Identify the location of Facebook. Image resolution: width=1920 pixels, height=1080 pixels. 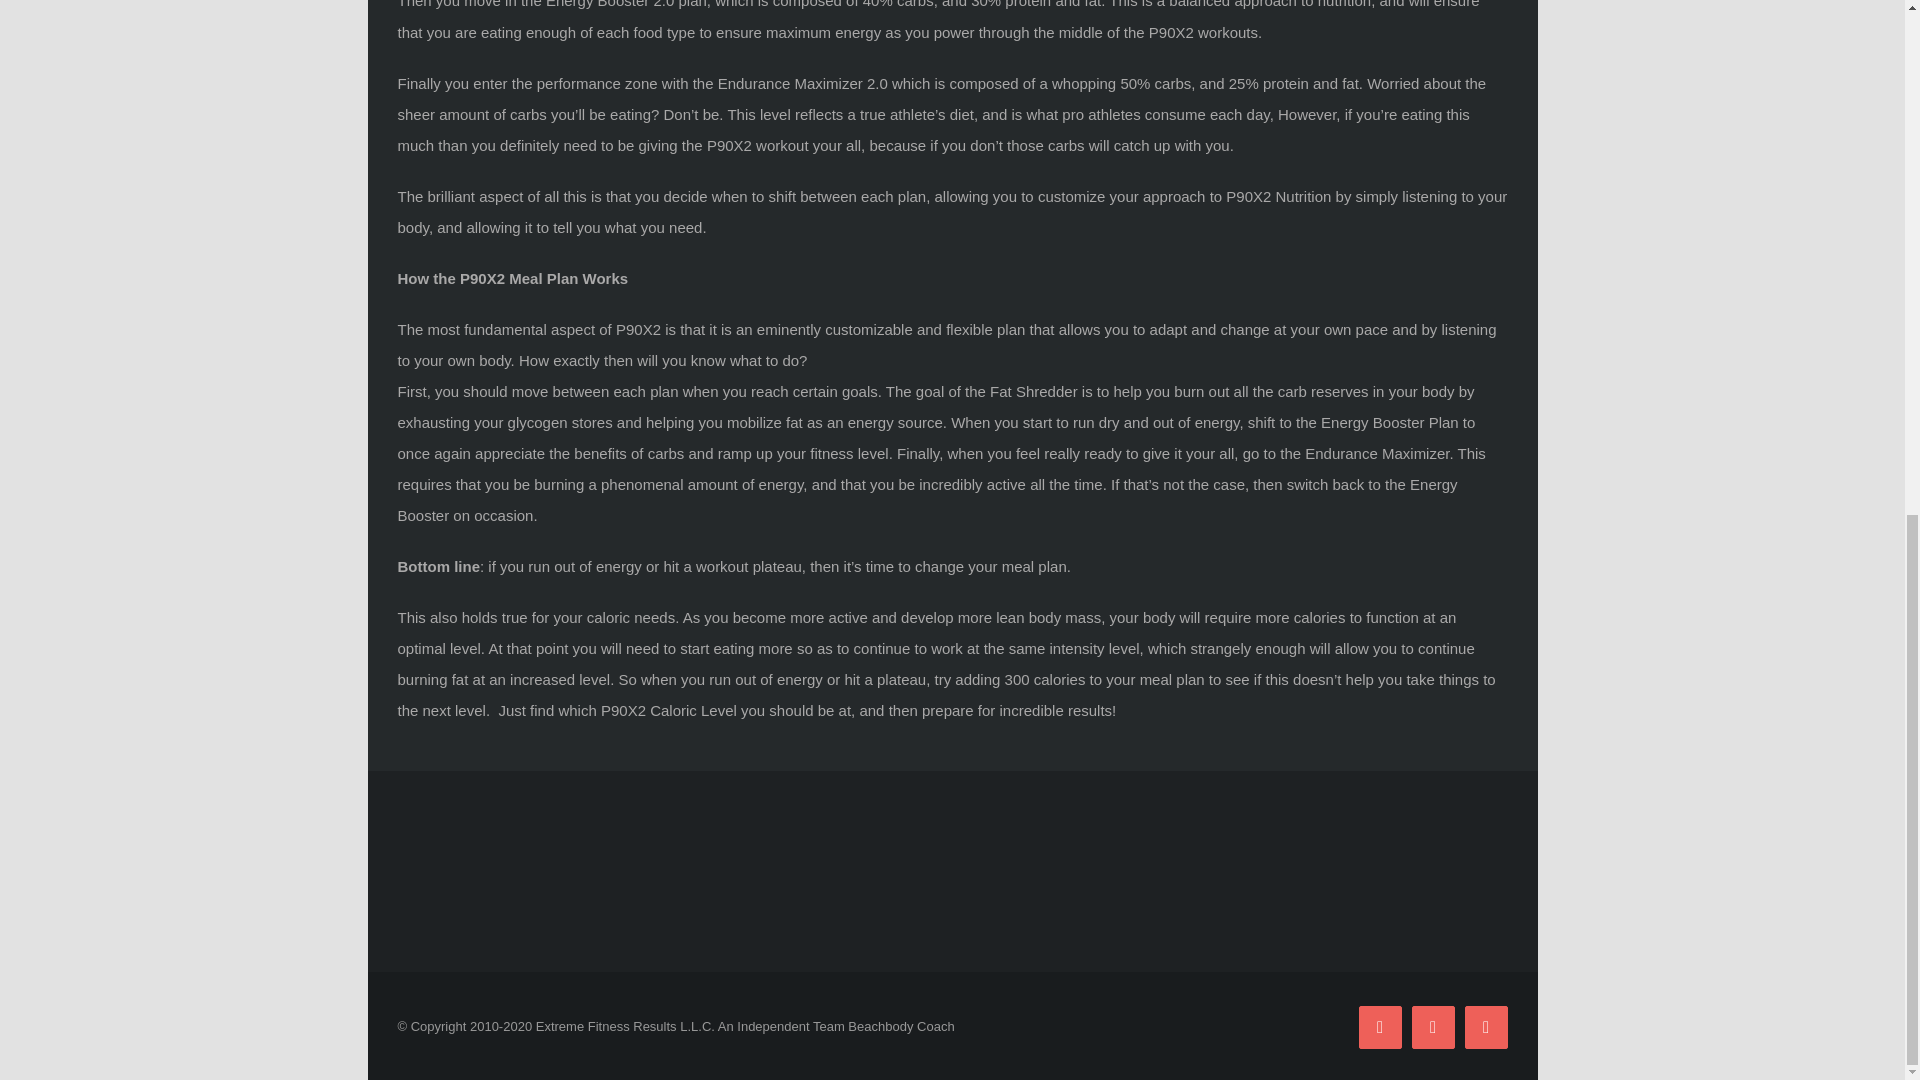
(1379, 1026).